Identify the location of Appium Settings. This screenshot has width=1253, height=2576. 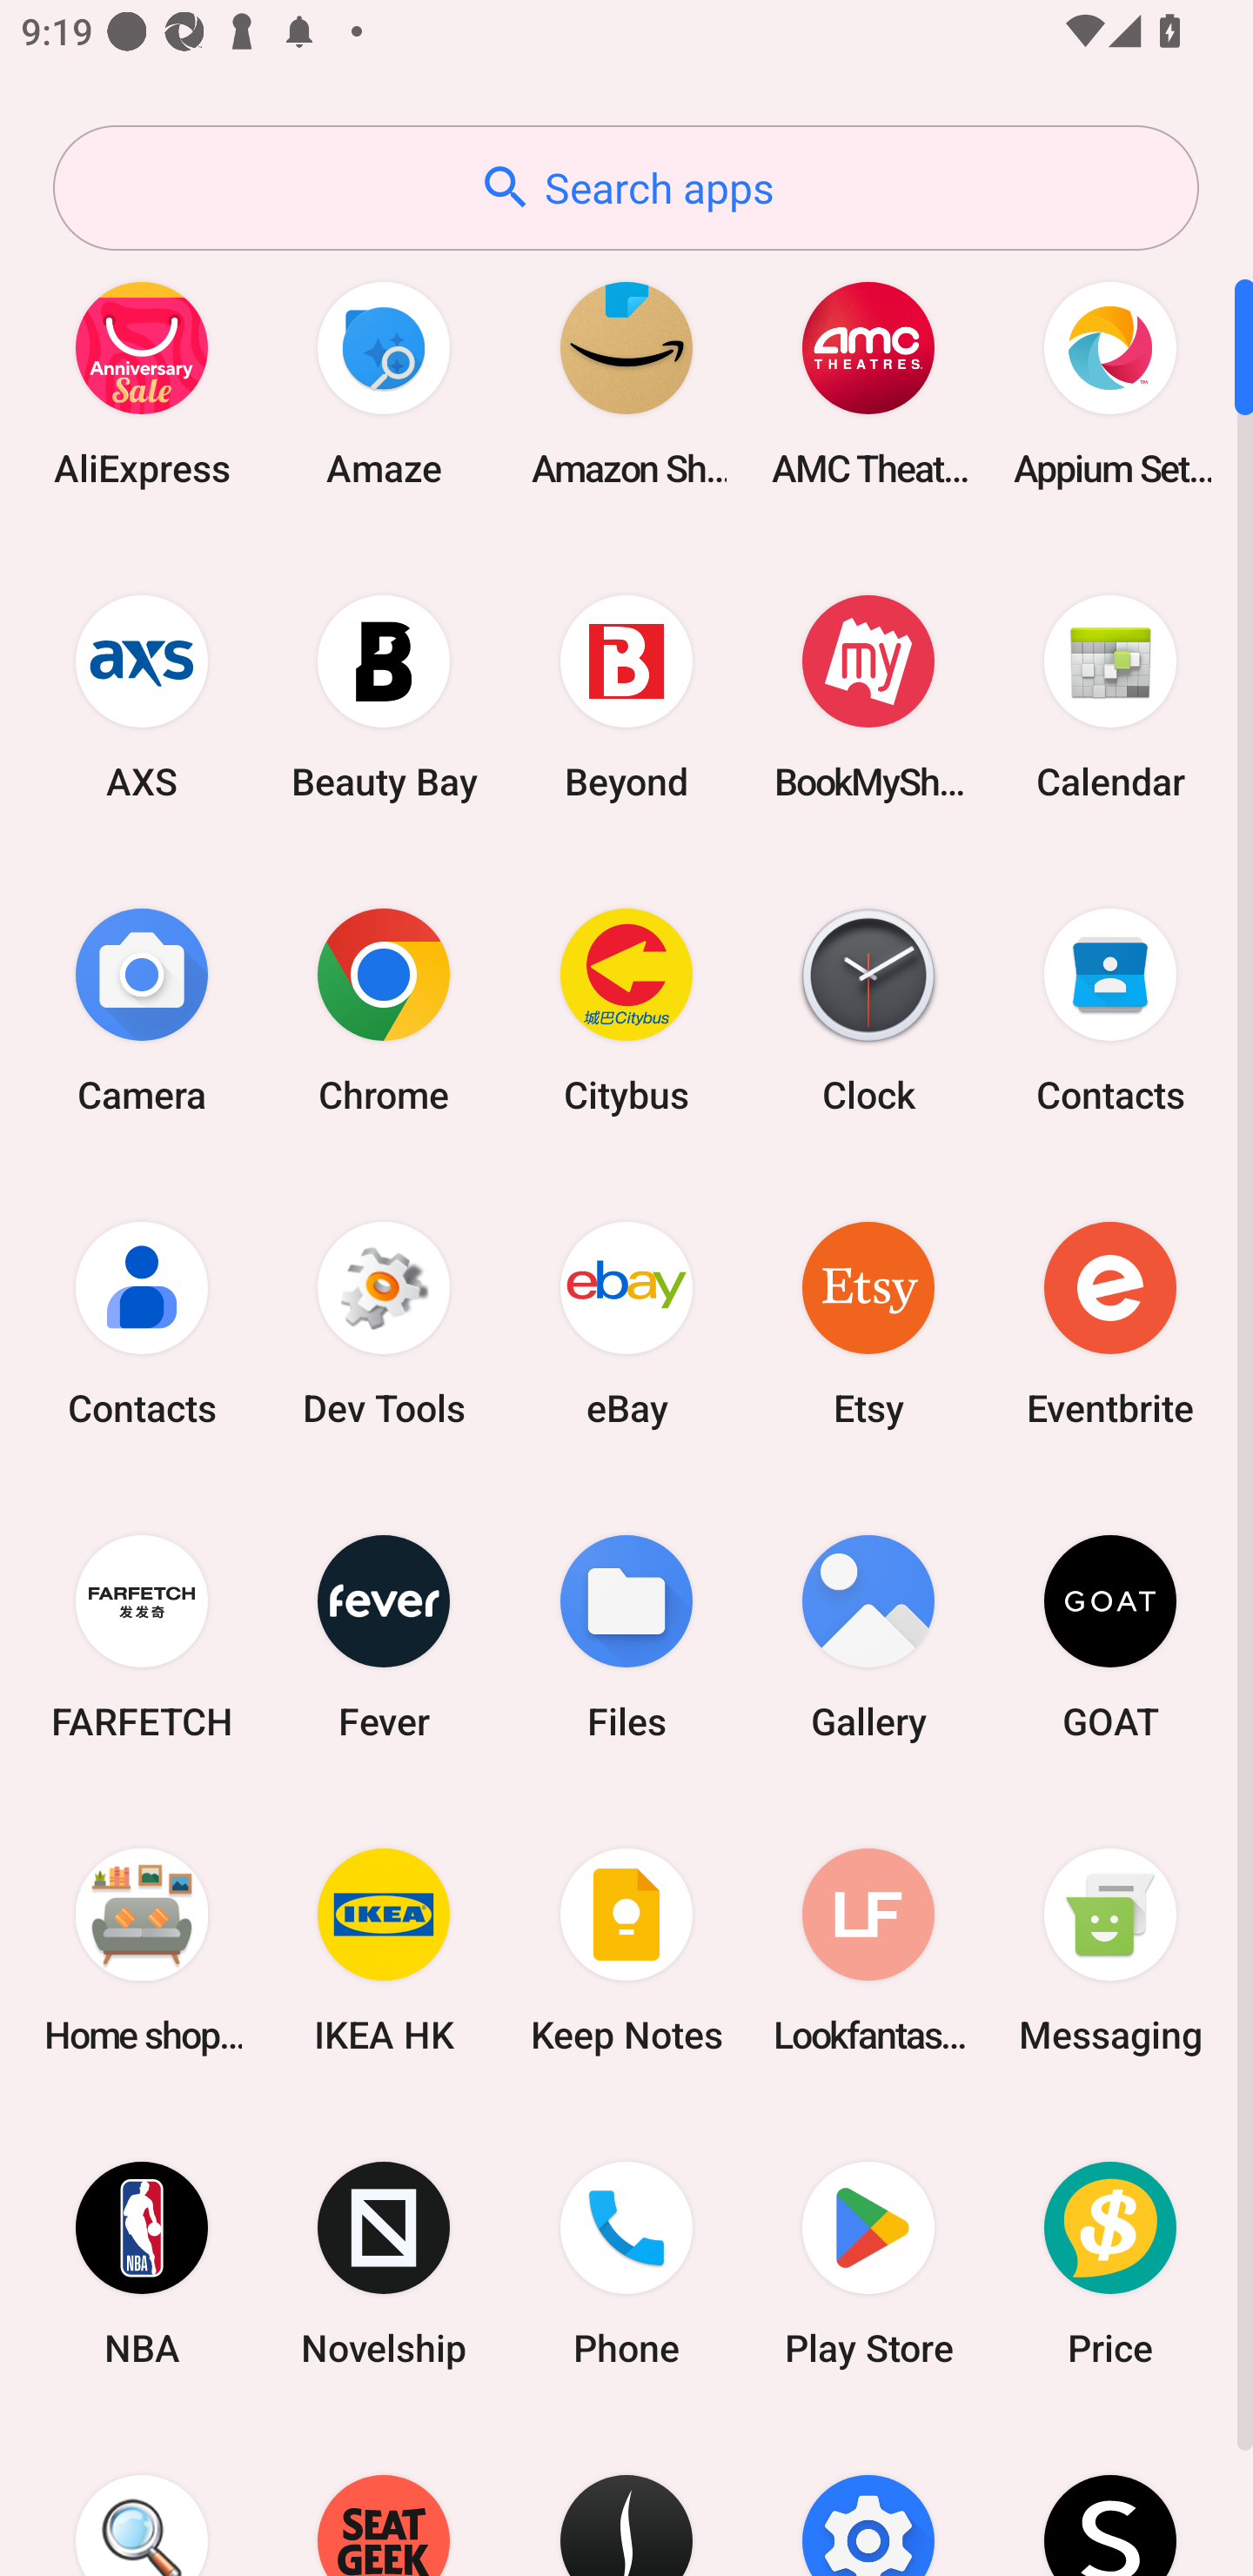
(1110, 383).